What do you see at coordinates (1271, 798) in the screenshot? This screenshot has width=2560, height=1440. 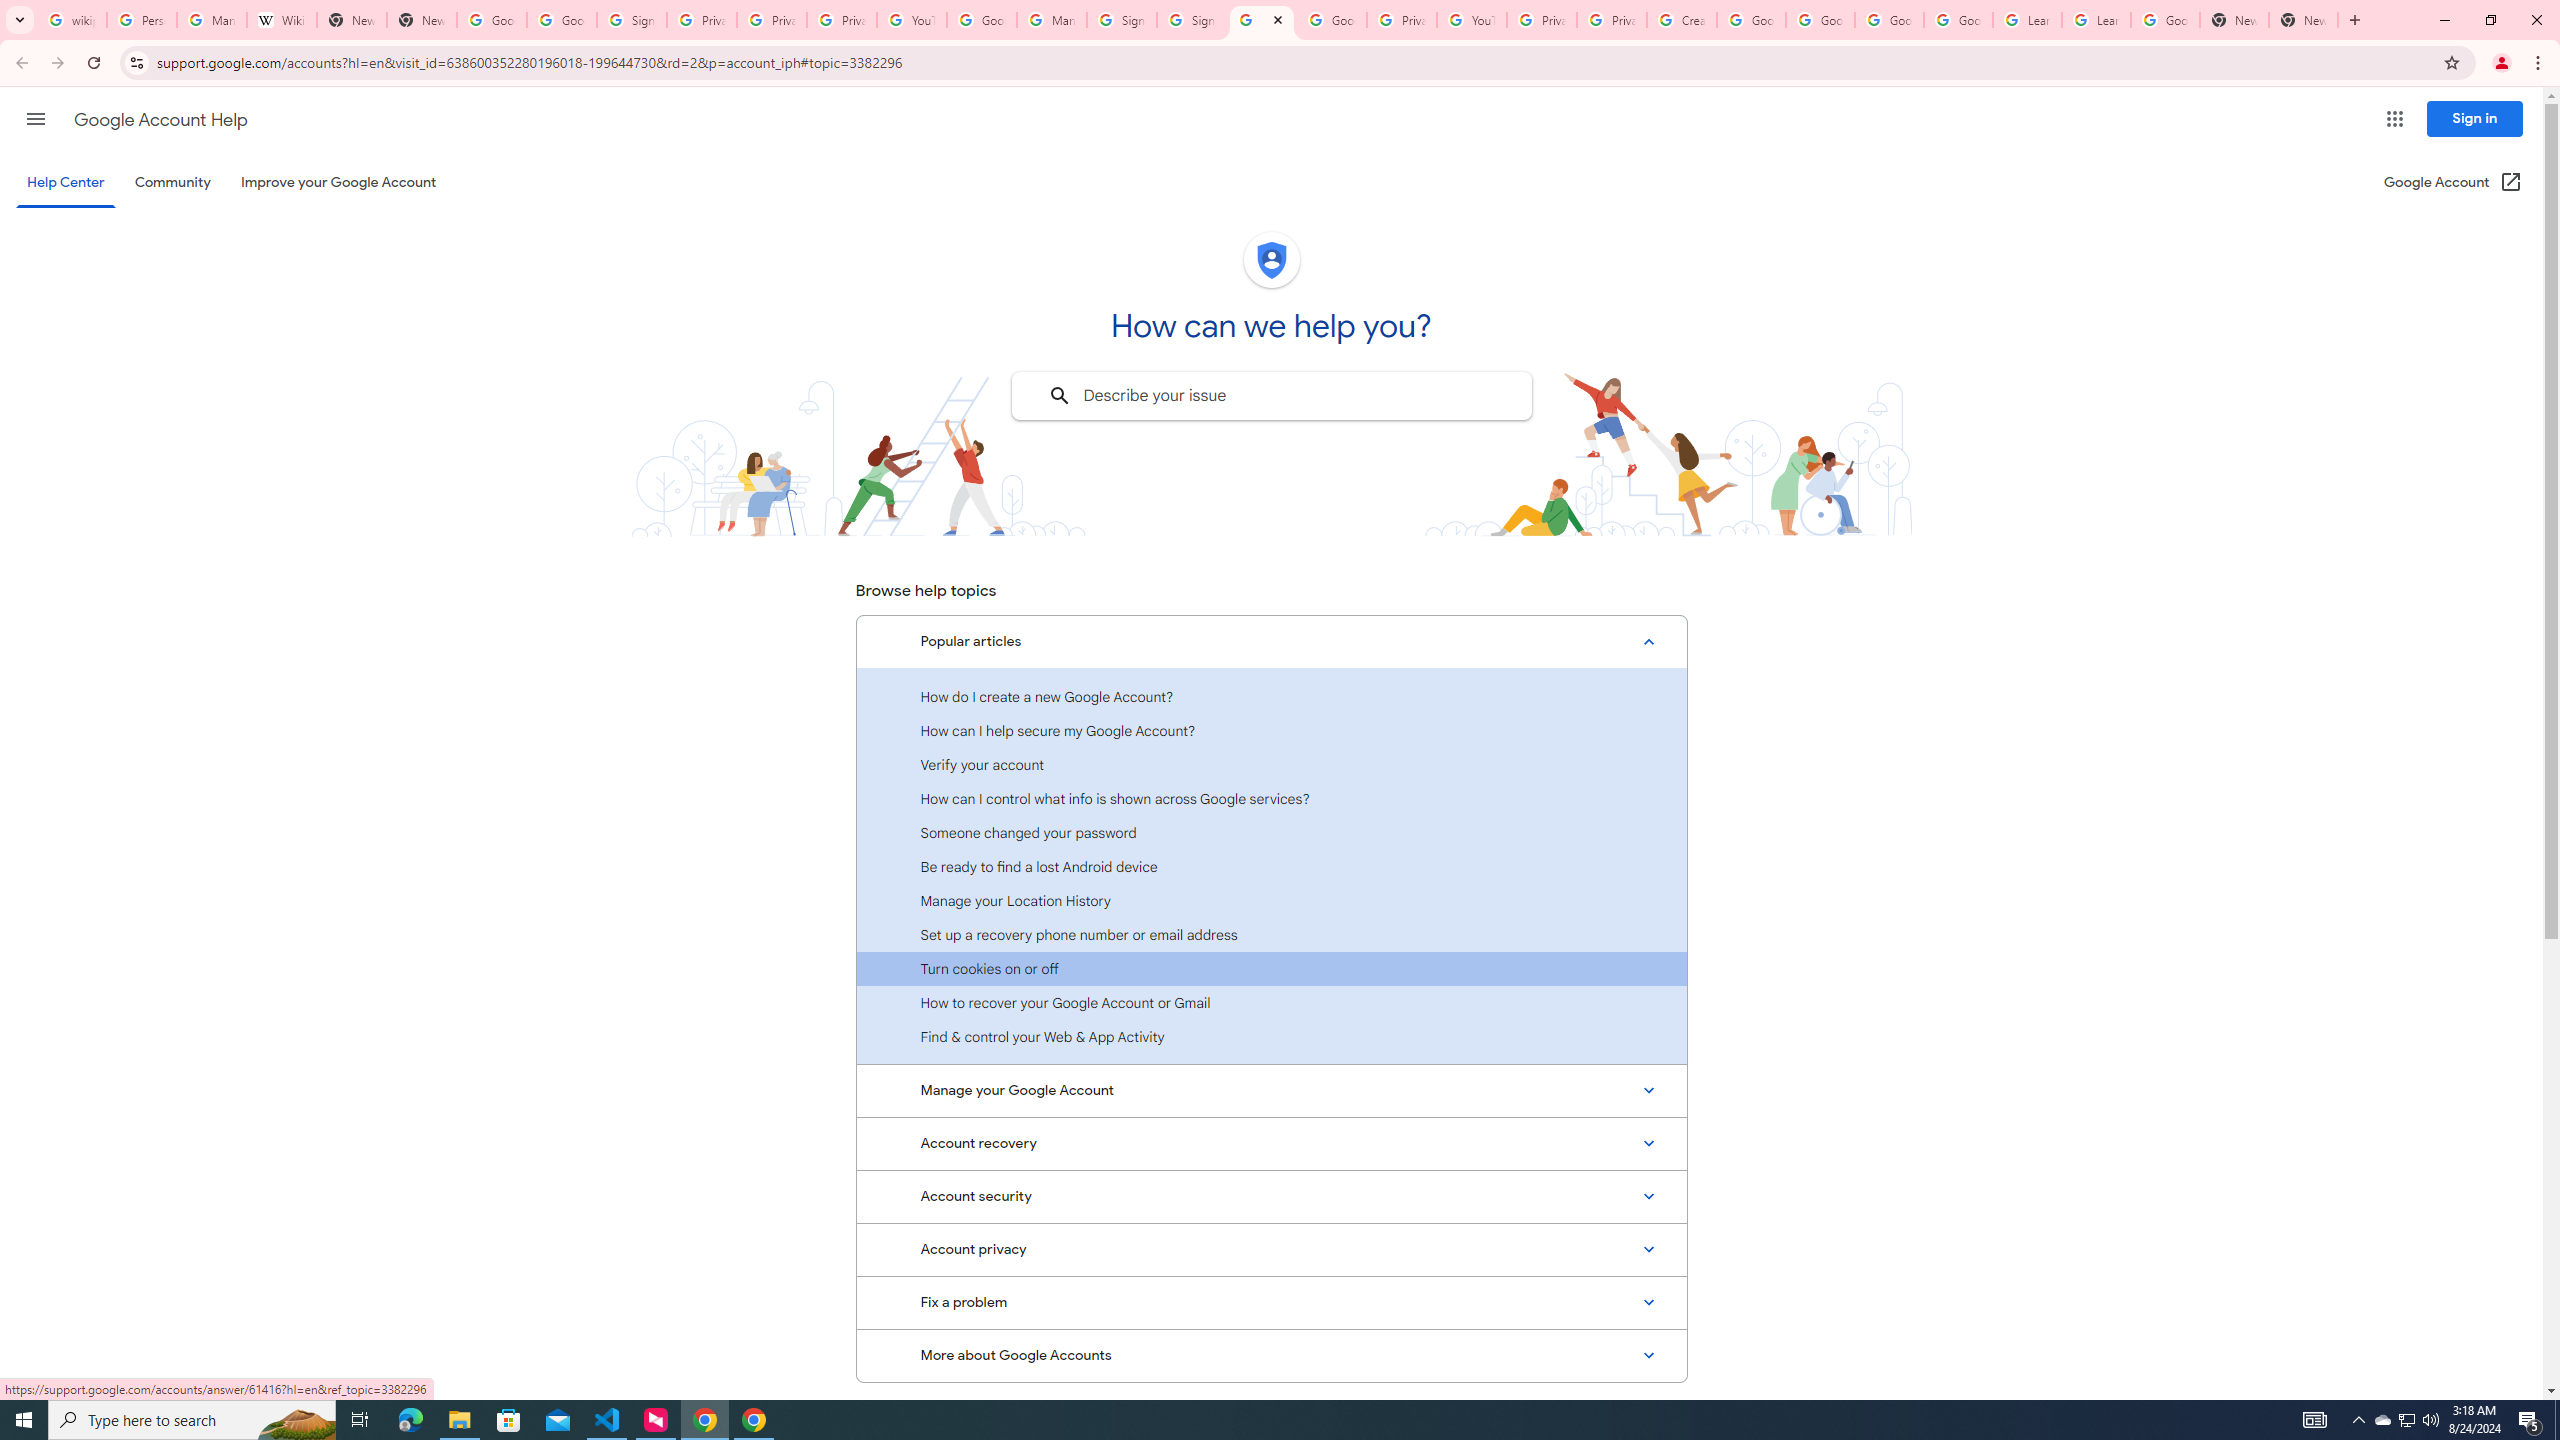 I see `How can I control what info is shown across Google services?` at bounding box center [1271, 798].